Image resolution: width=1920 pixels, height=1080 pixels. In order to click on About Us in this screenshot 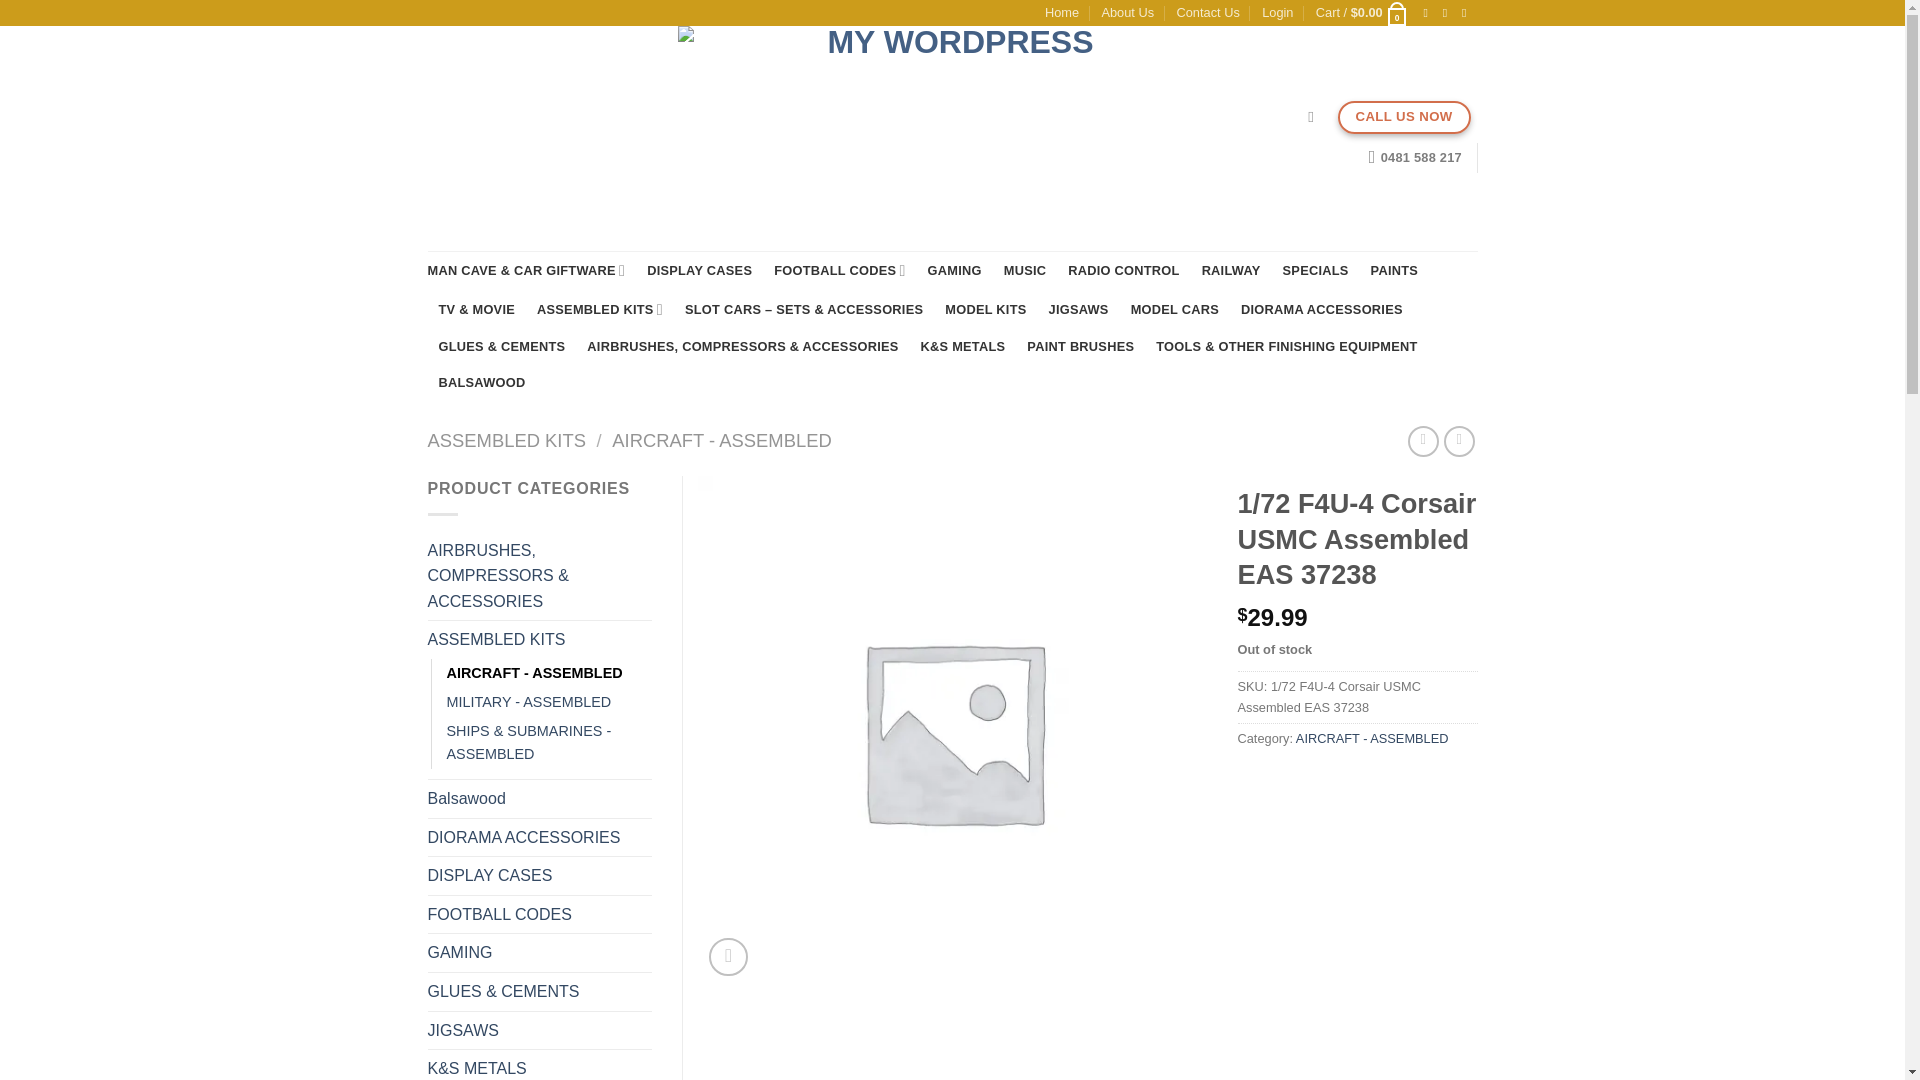, I will do `click(1126, 12)`.